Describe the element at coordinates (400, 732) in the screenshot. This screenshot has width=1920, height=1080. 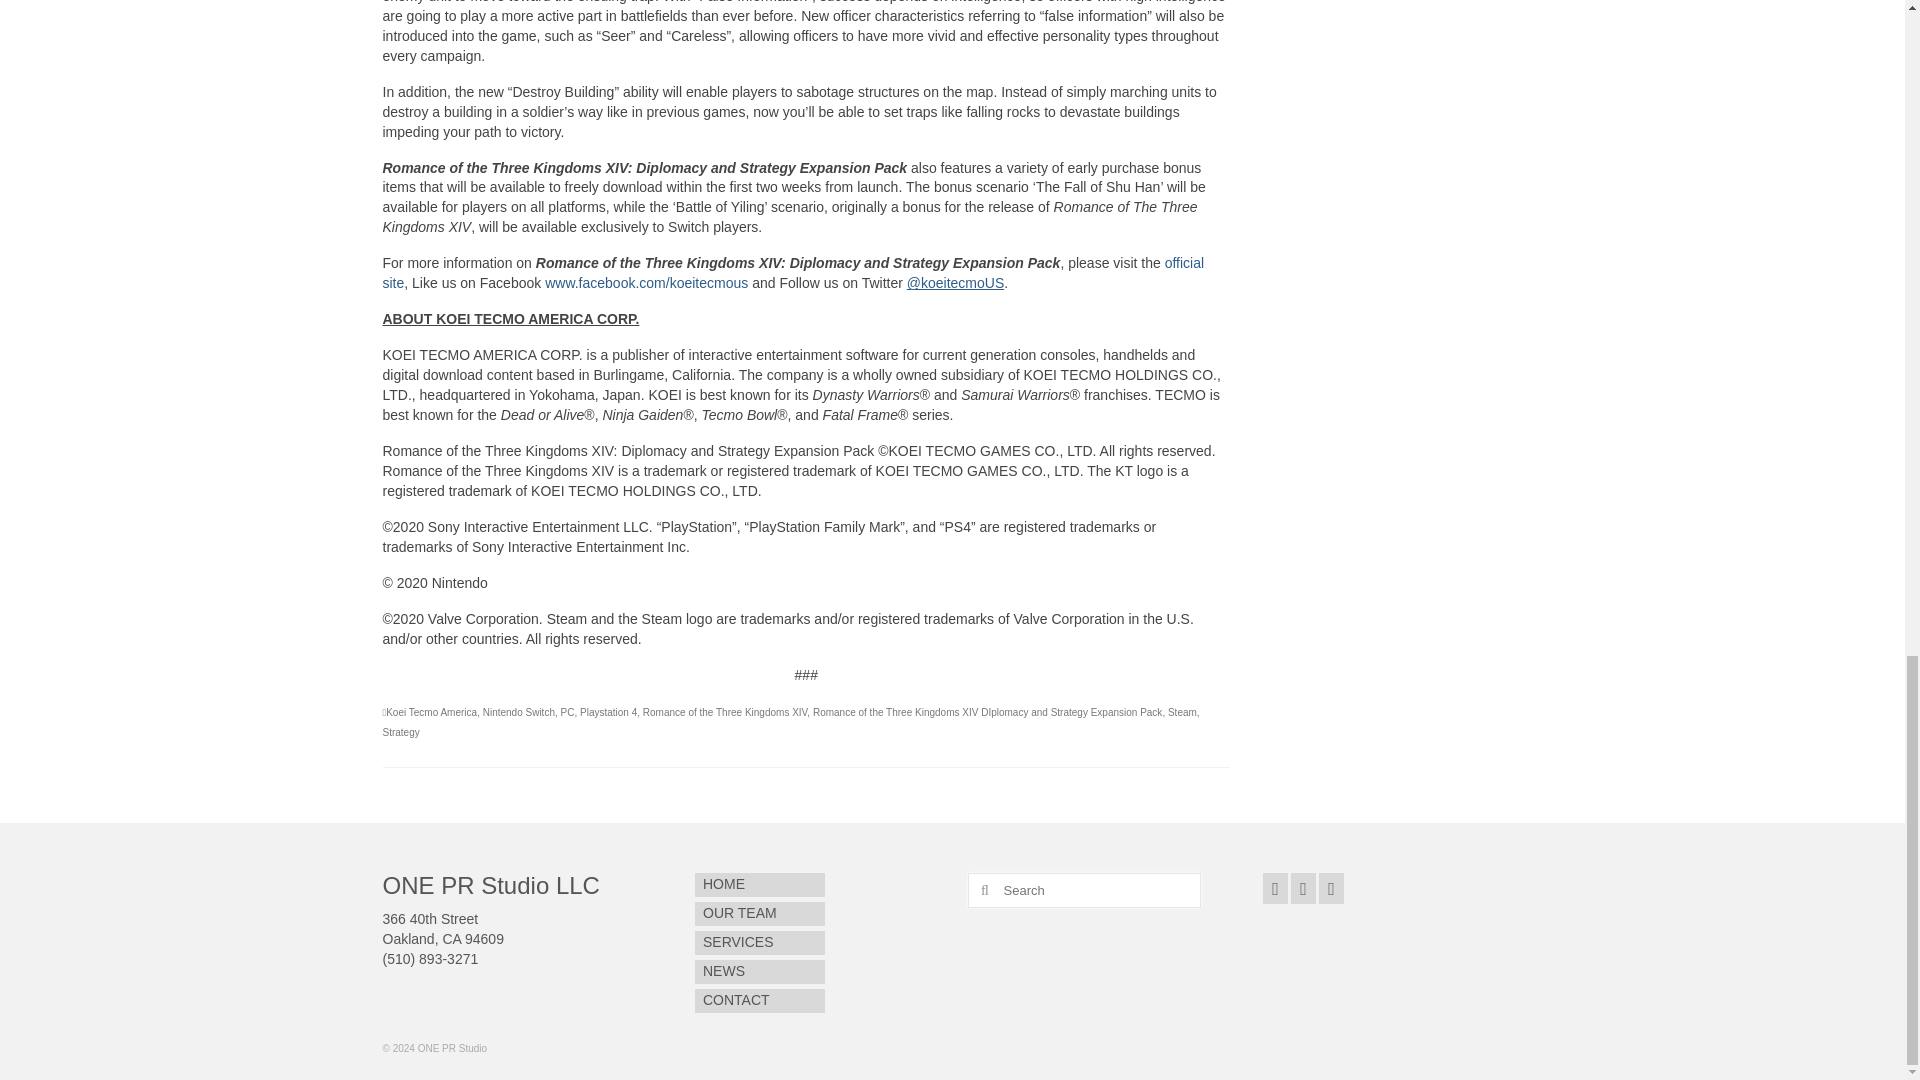
I see `Strategy` at that location.